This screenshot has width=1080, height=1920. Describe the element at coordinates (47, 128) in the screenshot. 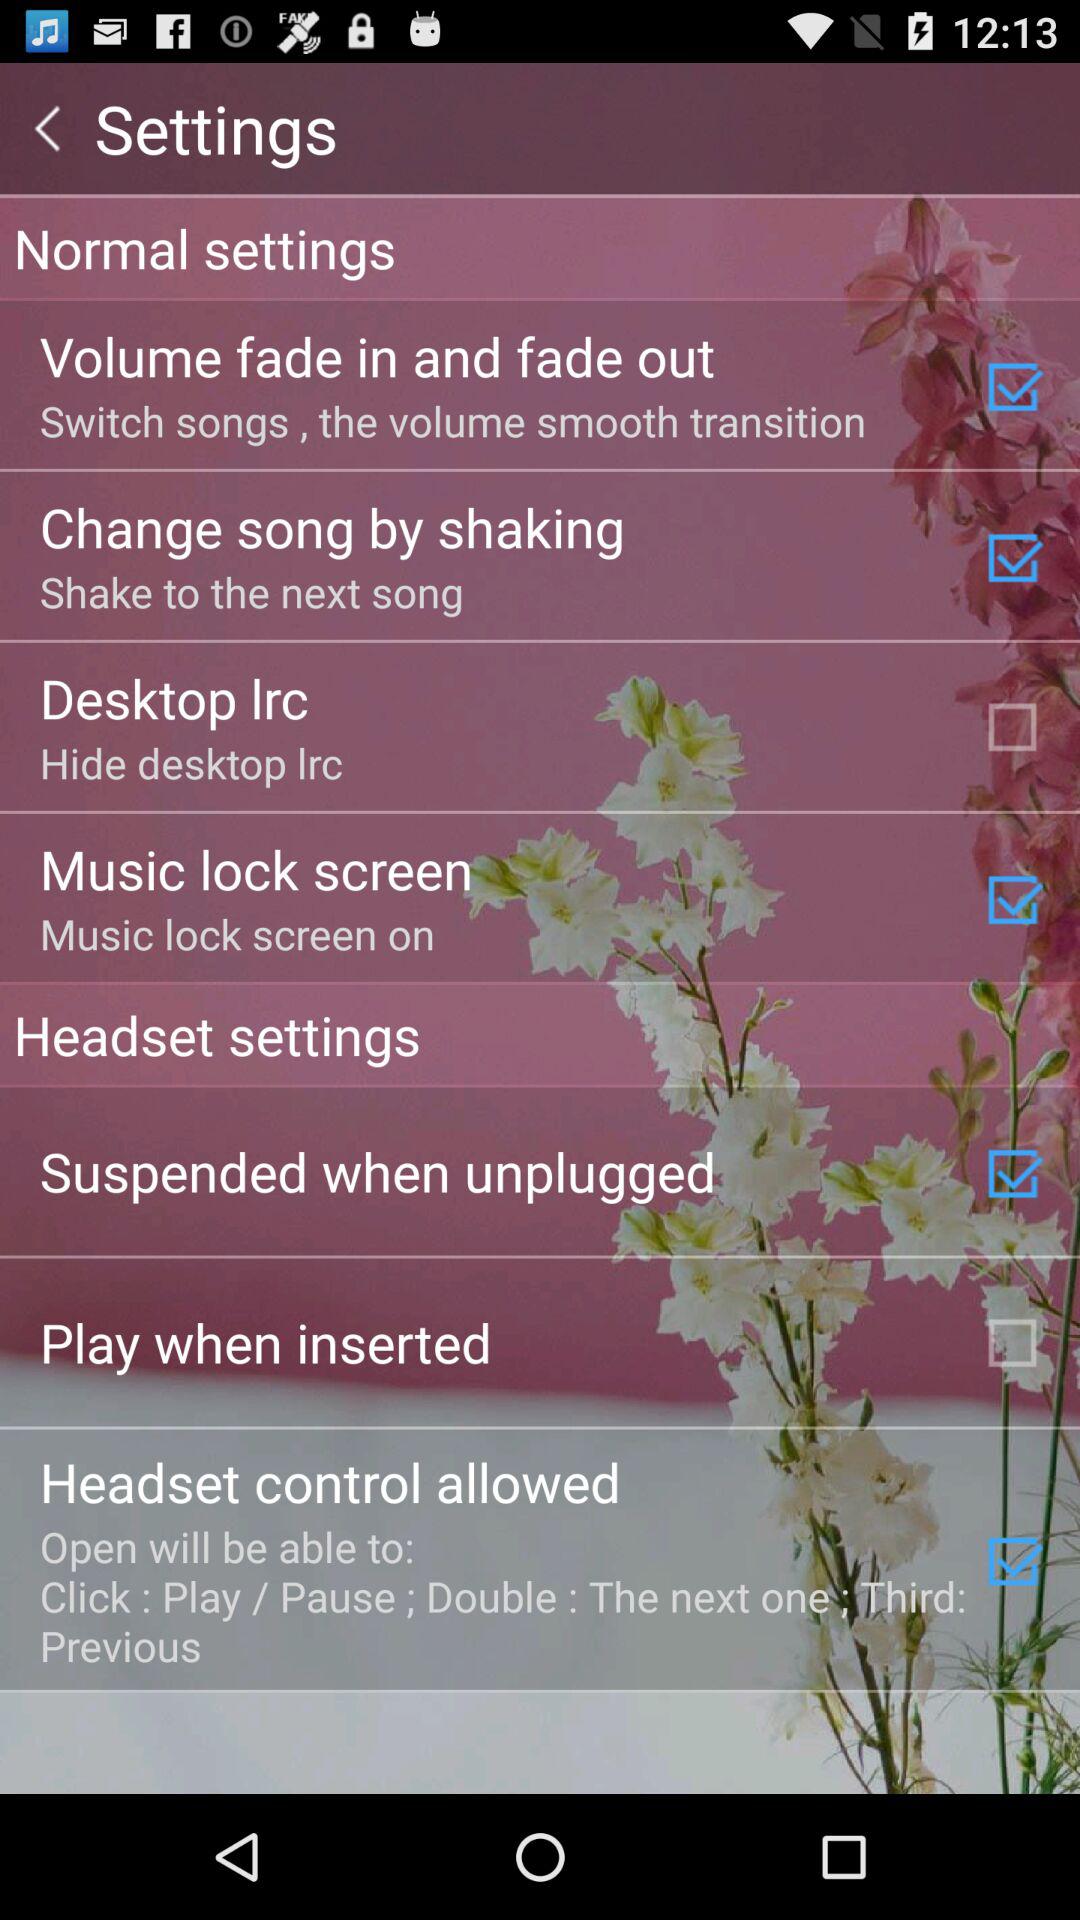

I see `press the app next to the settings item` at that location.